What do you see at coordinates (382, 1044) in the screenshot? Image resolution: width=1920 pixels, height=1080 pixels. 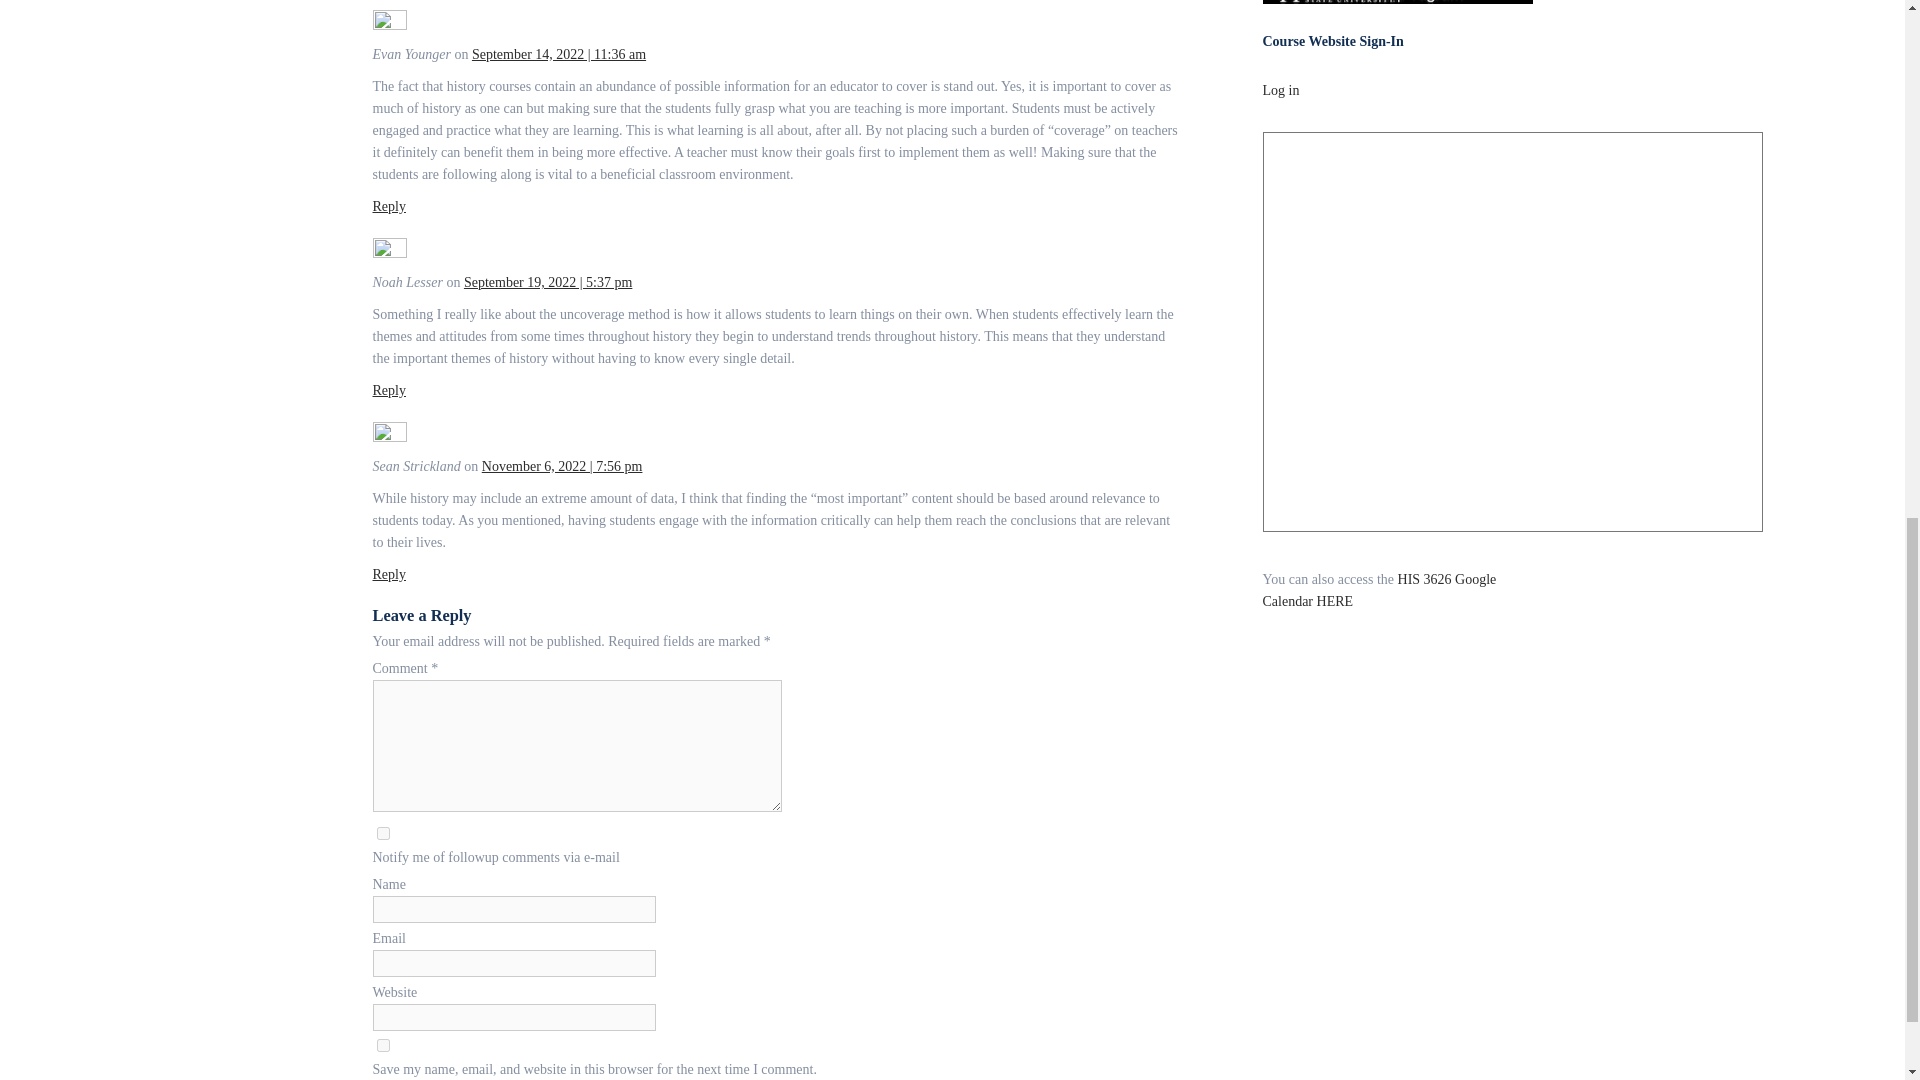 I see `yes` at bounding box center [382, 1044].